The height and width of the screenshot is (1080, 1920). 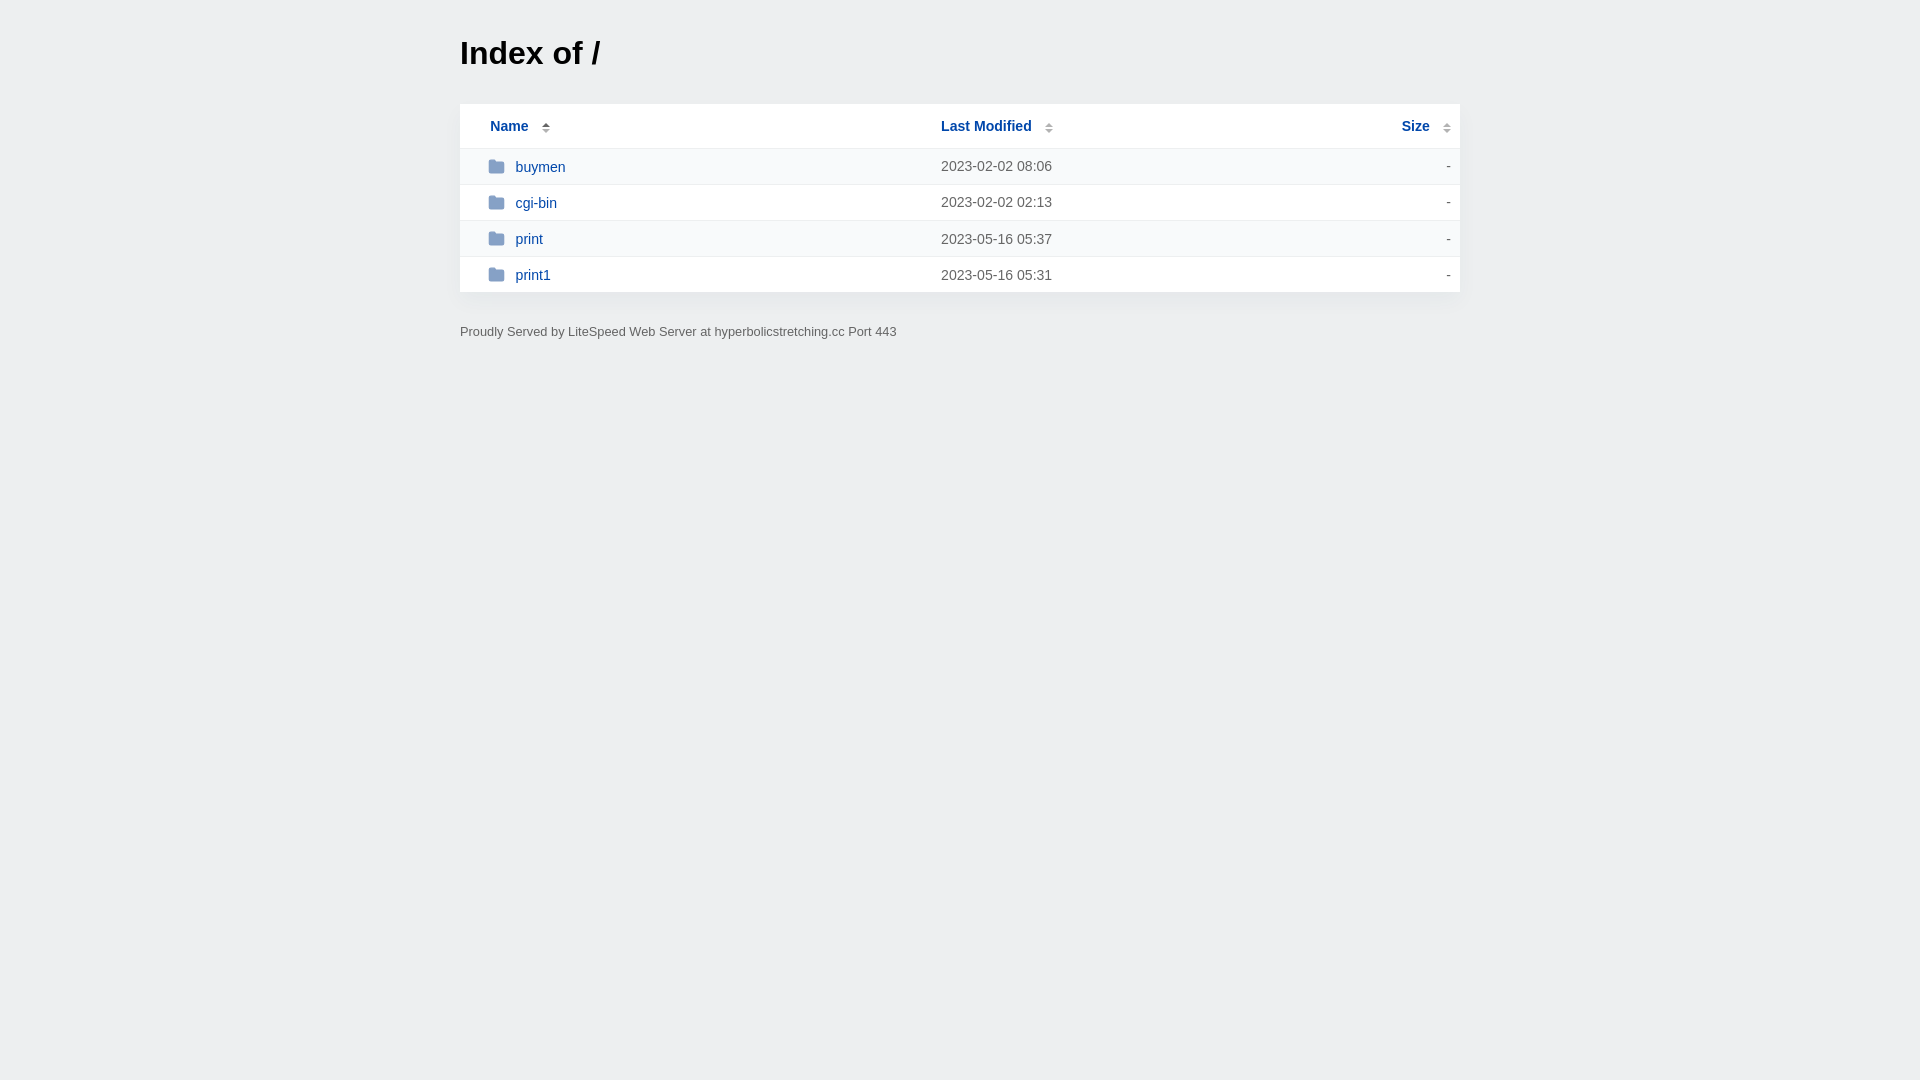 I want to click on cgi-bin, so click(x=706, y=202).